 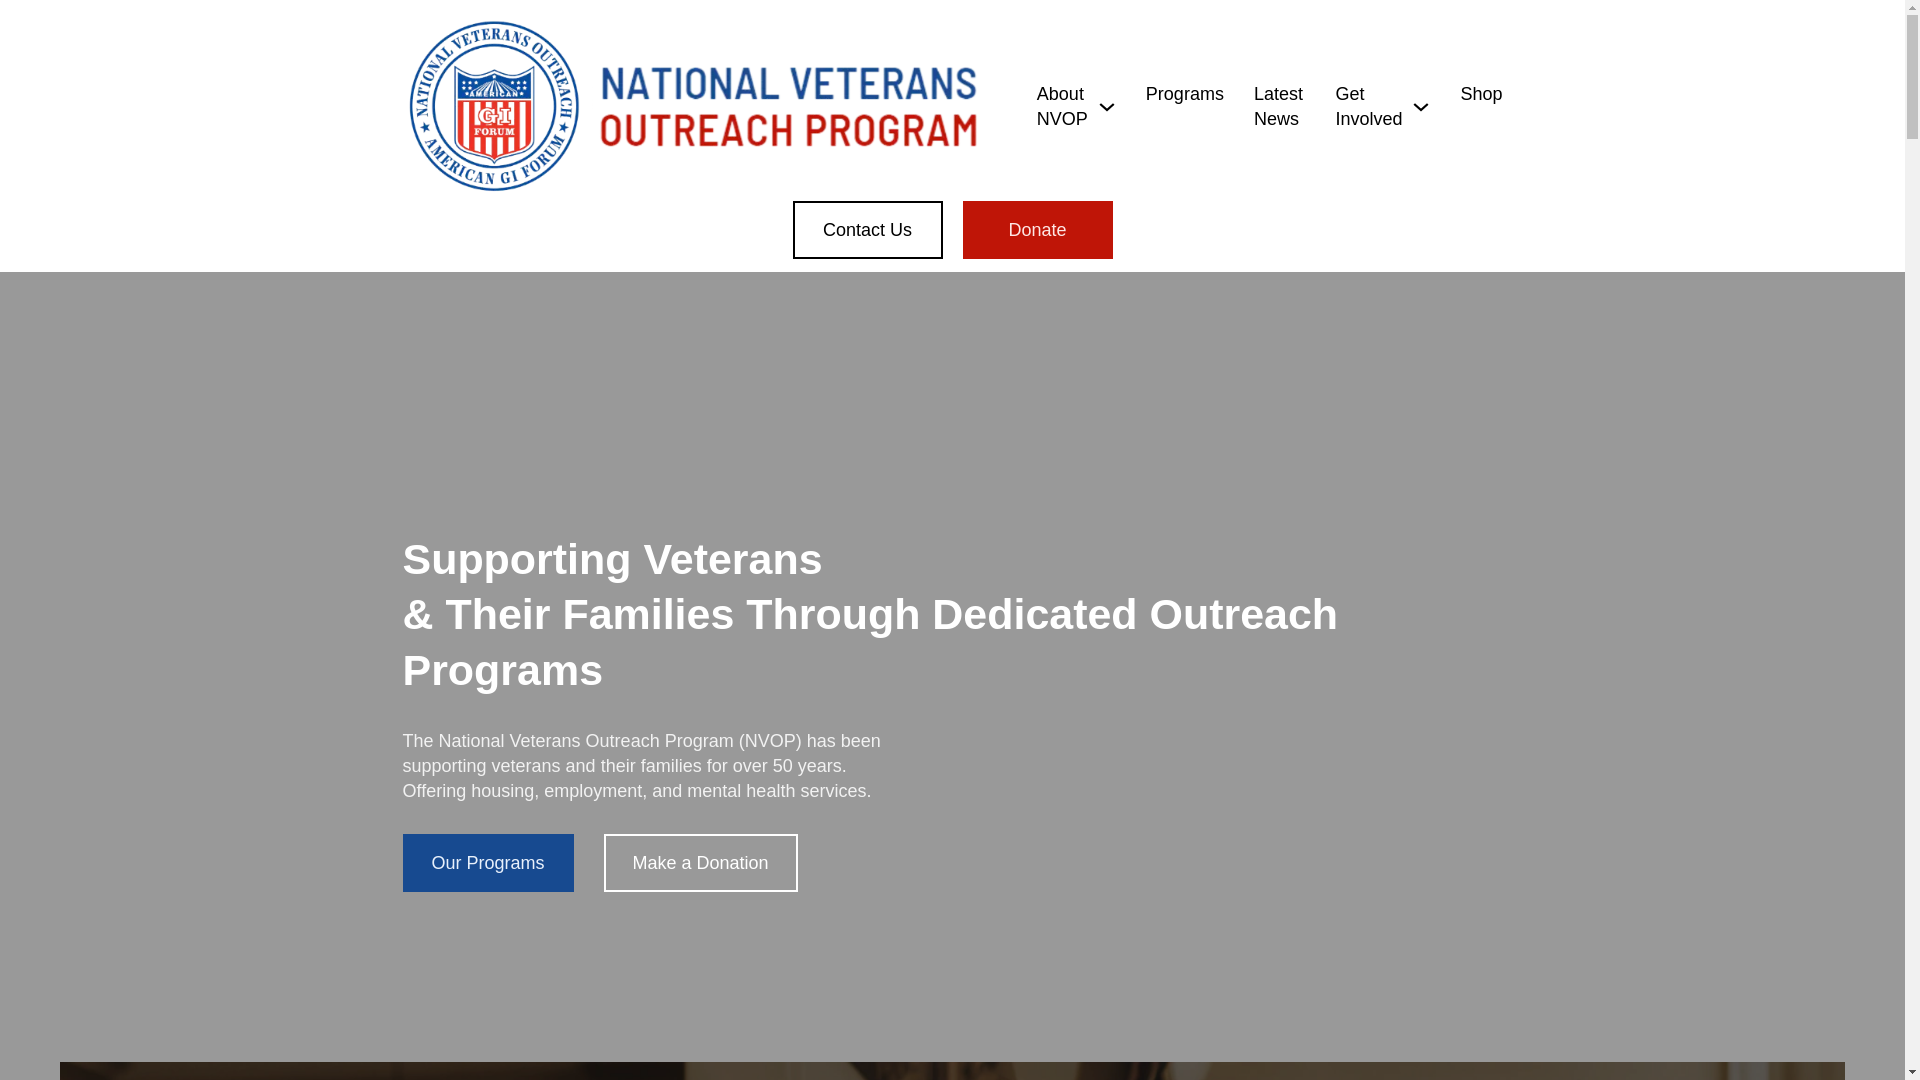 What do you see at coordinates (1279, 106) in the screenshot?
I see `Latest News` at bounding box center [1279, 106].